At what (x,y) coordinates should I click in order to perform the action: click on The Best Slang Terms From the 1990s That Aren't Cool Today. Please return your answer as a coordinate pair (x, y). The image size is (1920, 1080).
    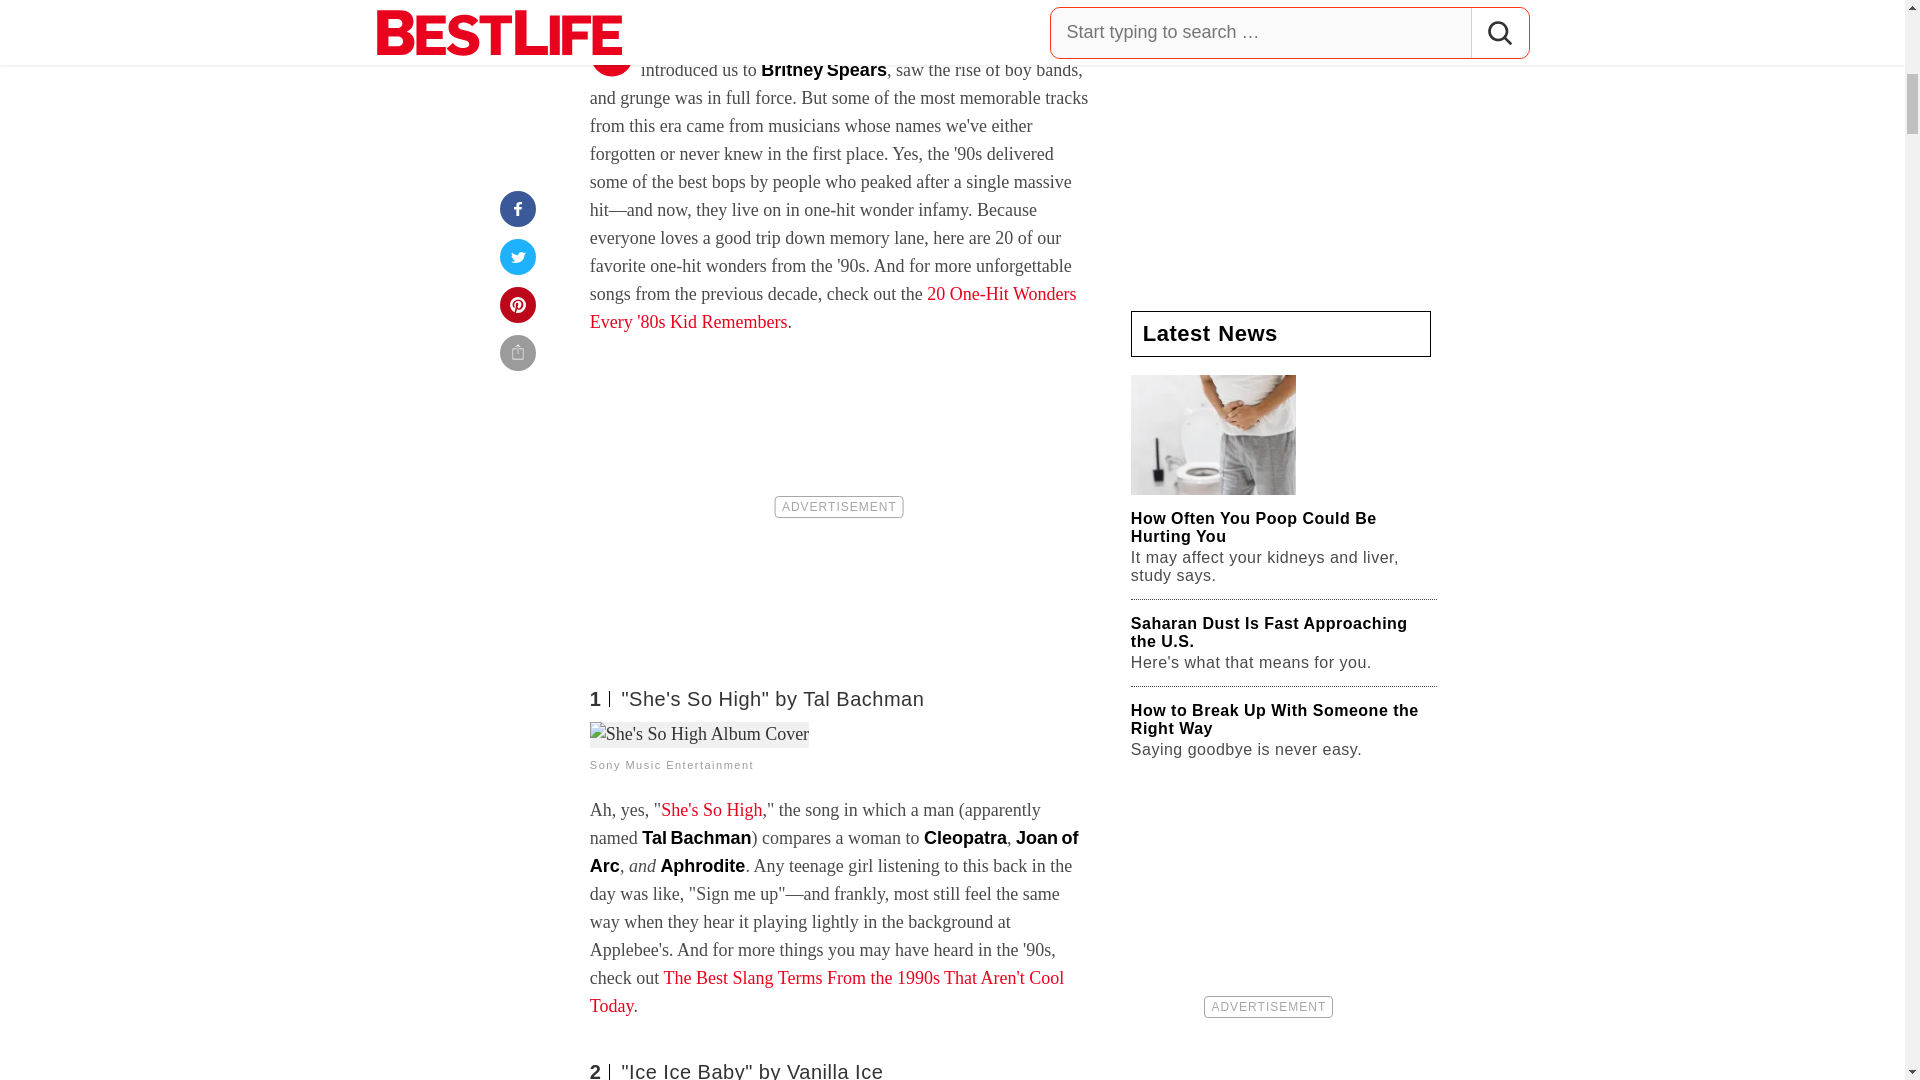
    Looking at the image, I should click on (826, 992).